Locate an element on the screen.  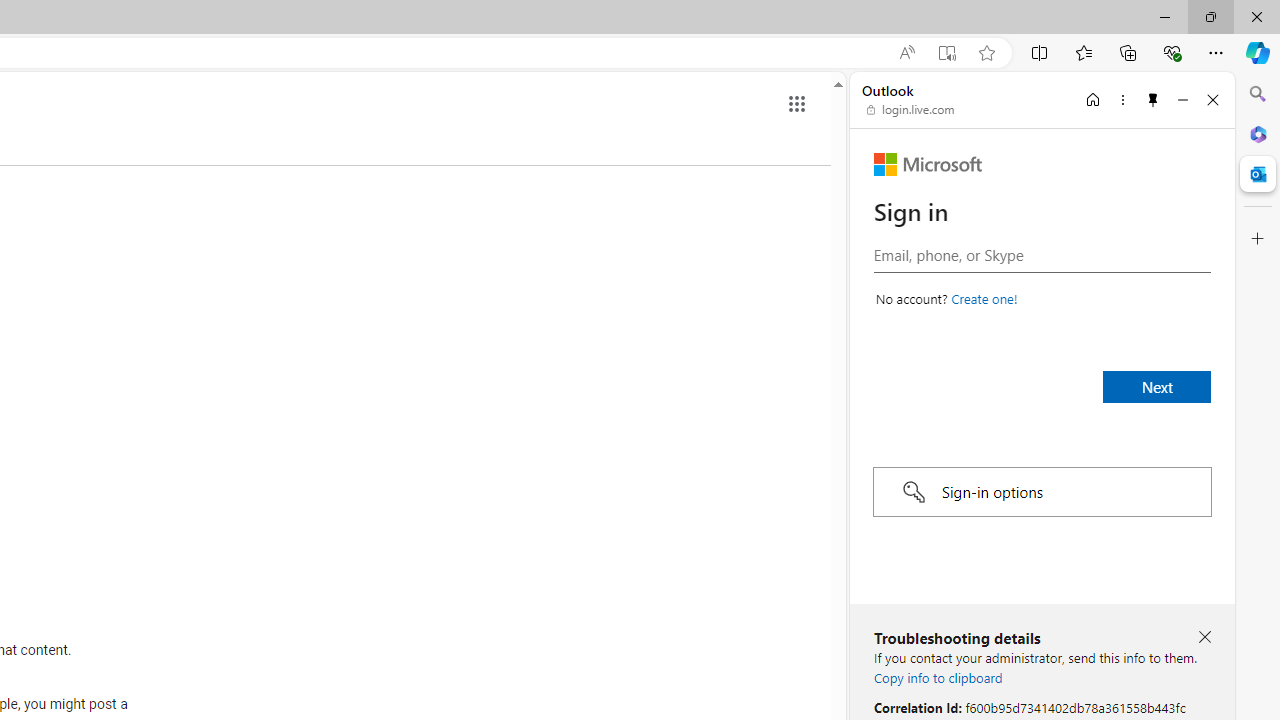
Enter Immersive Reader (F9) is located at coordinates (946, 53).